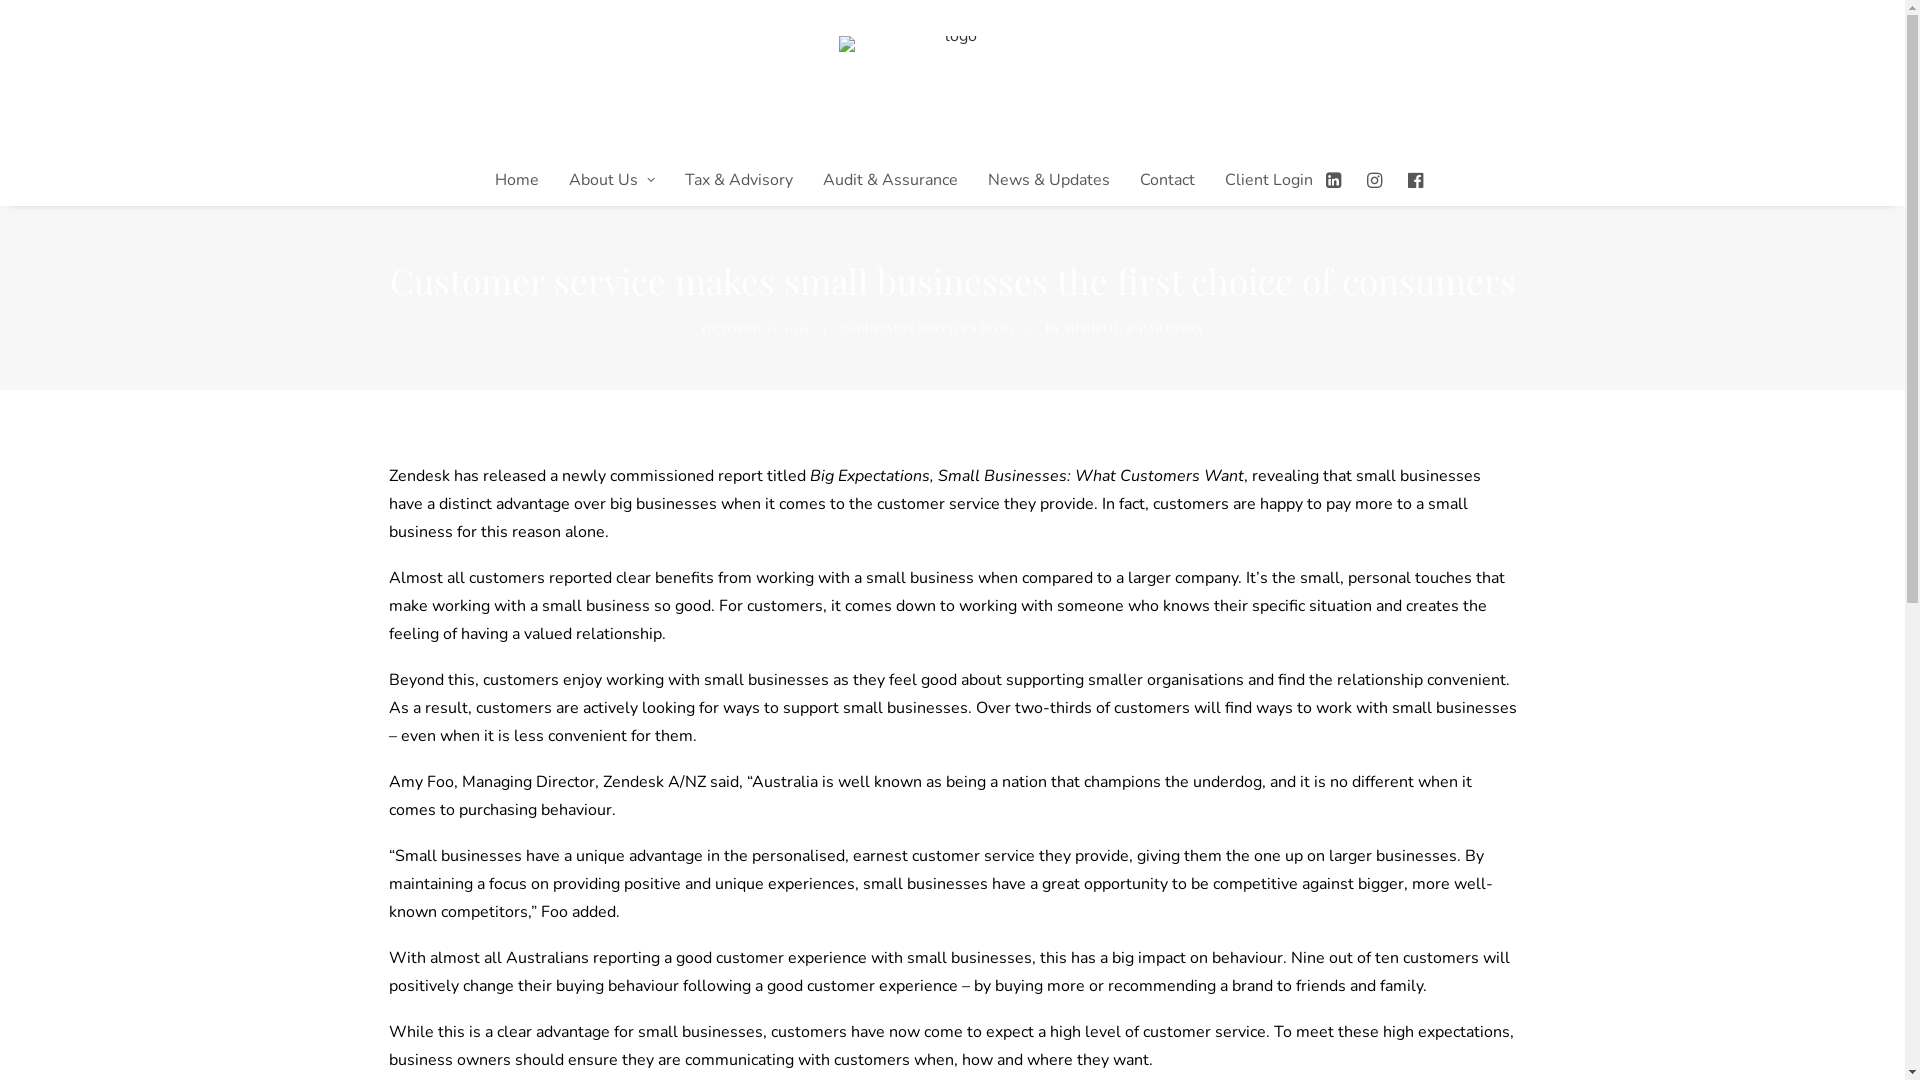 The width and height of the screenshot is (1920, 1080). I want to click on Audit & Assurance, so click(890, 179).